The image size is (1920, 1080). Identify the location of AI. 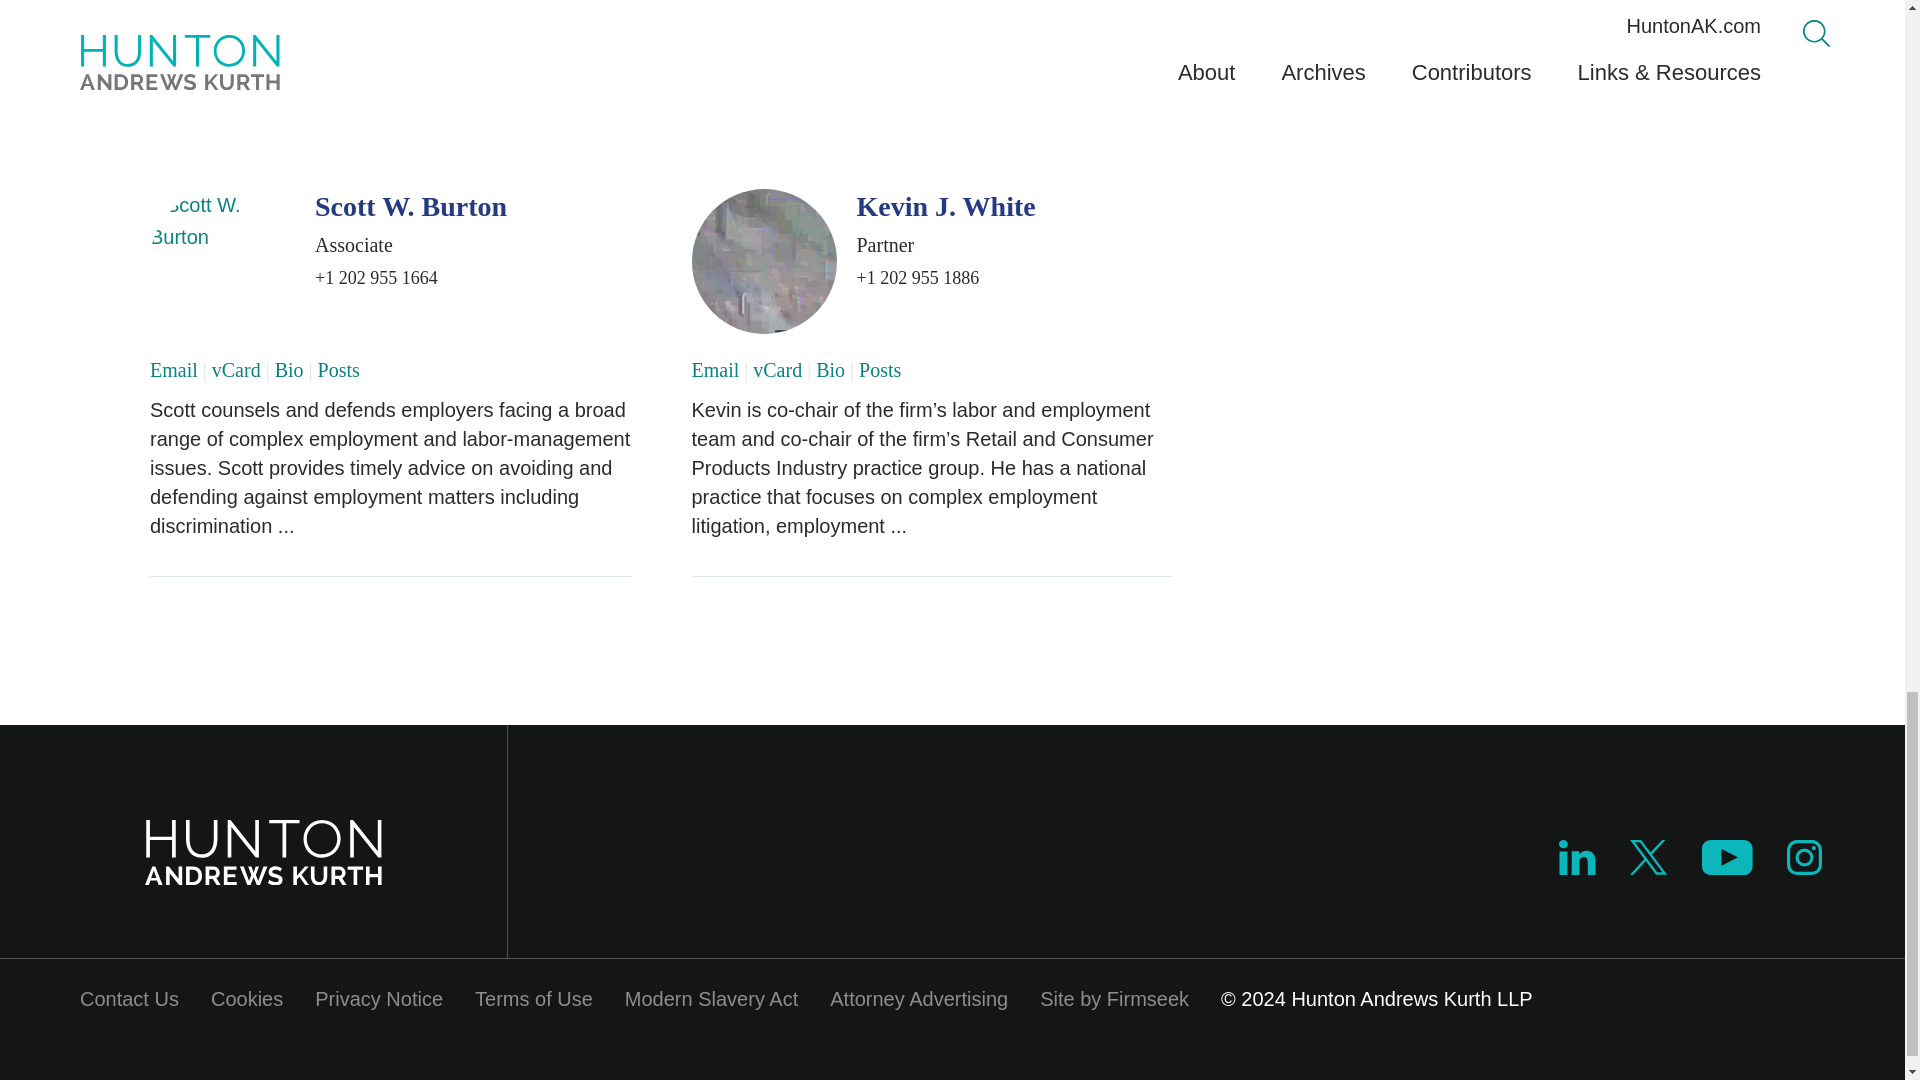
(200, 56).